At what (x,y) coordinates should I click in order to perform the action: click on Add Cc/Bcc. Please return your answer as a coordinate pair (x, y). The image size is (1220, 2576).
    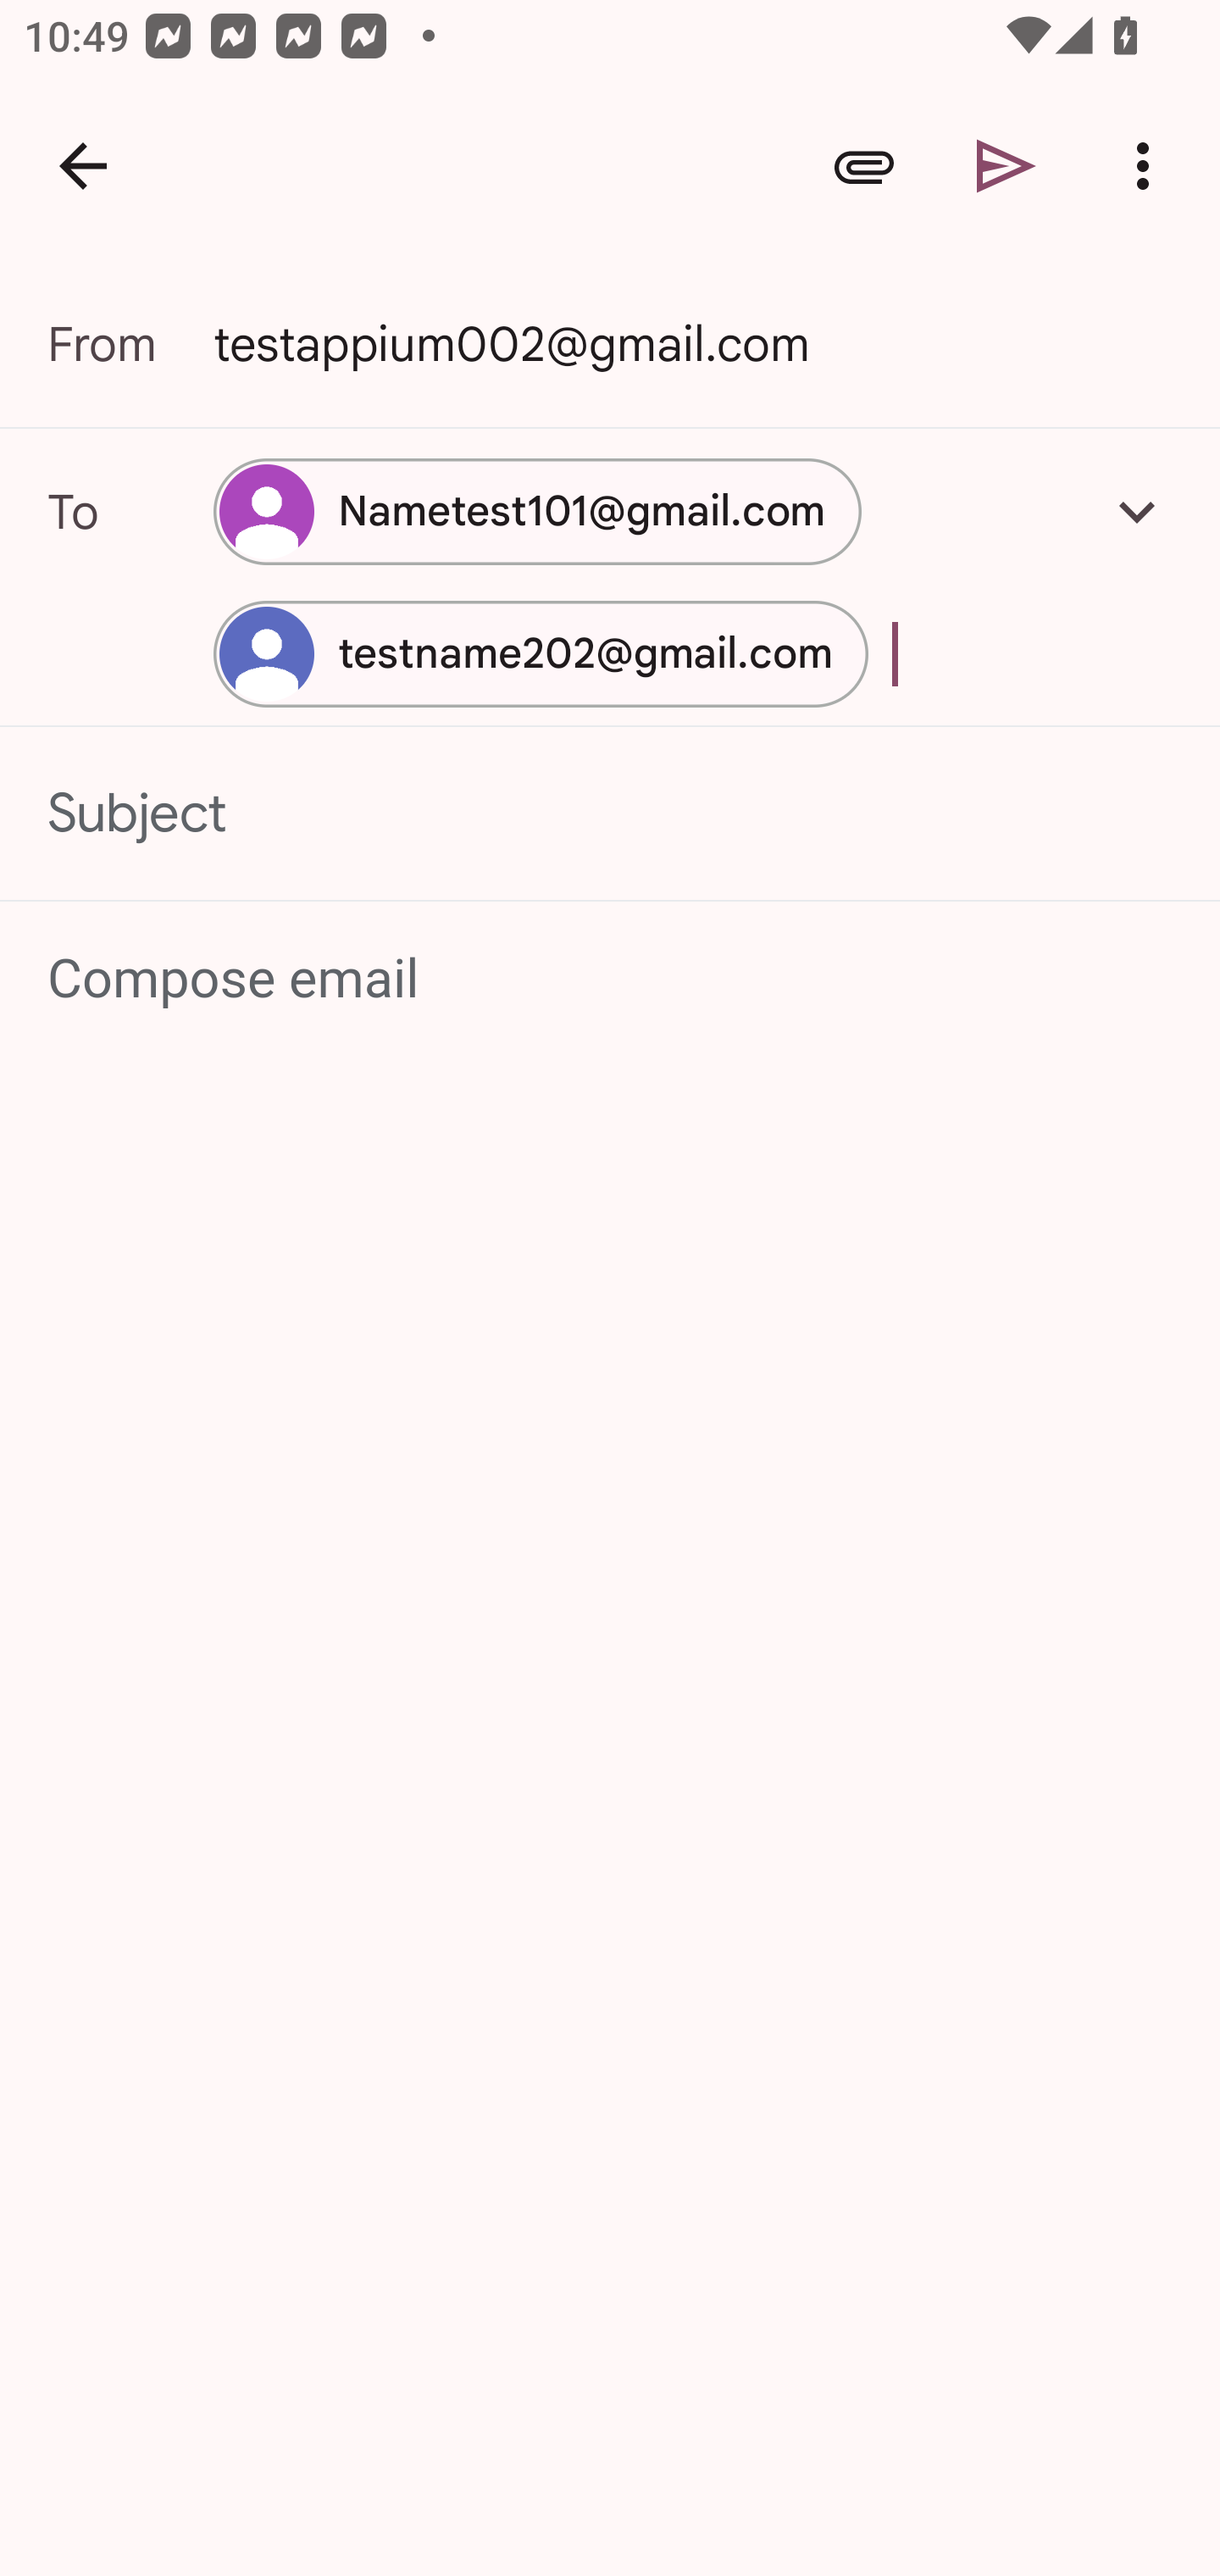
    Looking at the image, I should click on (1137, 511).